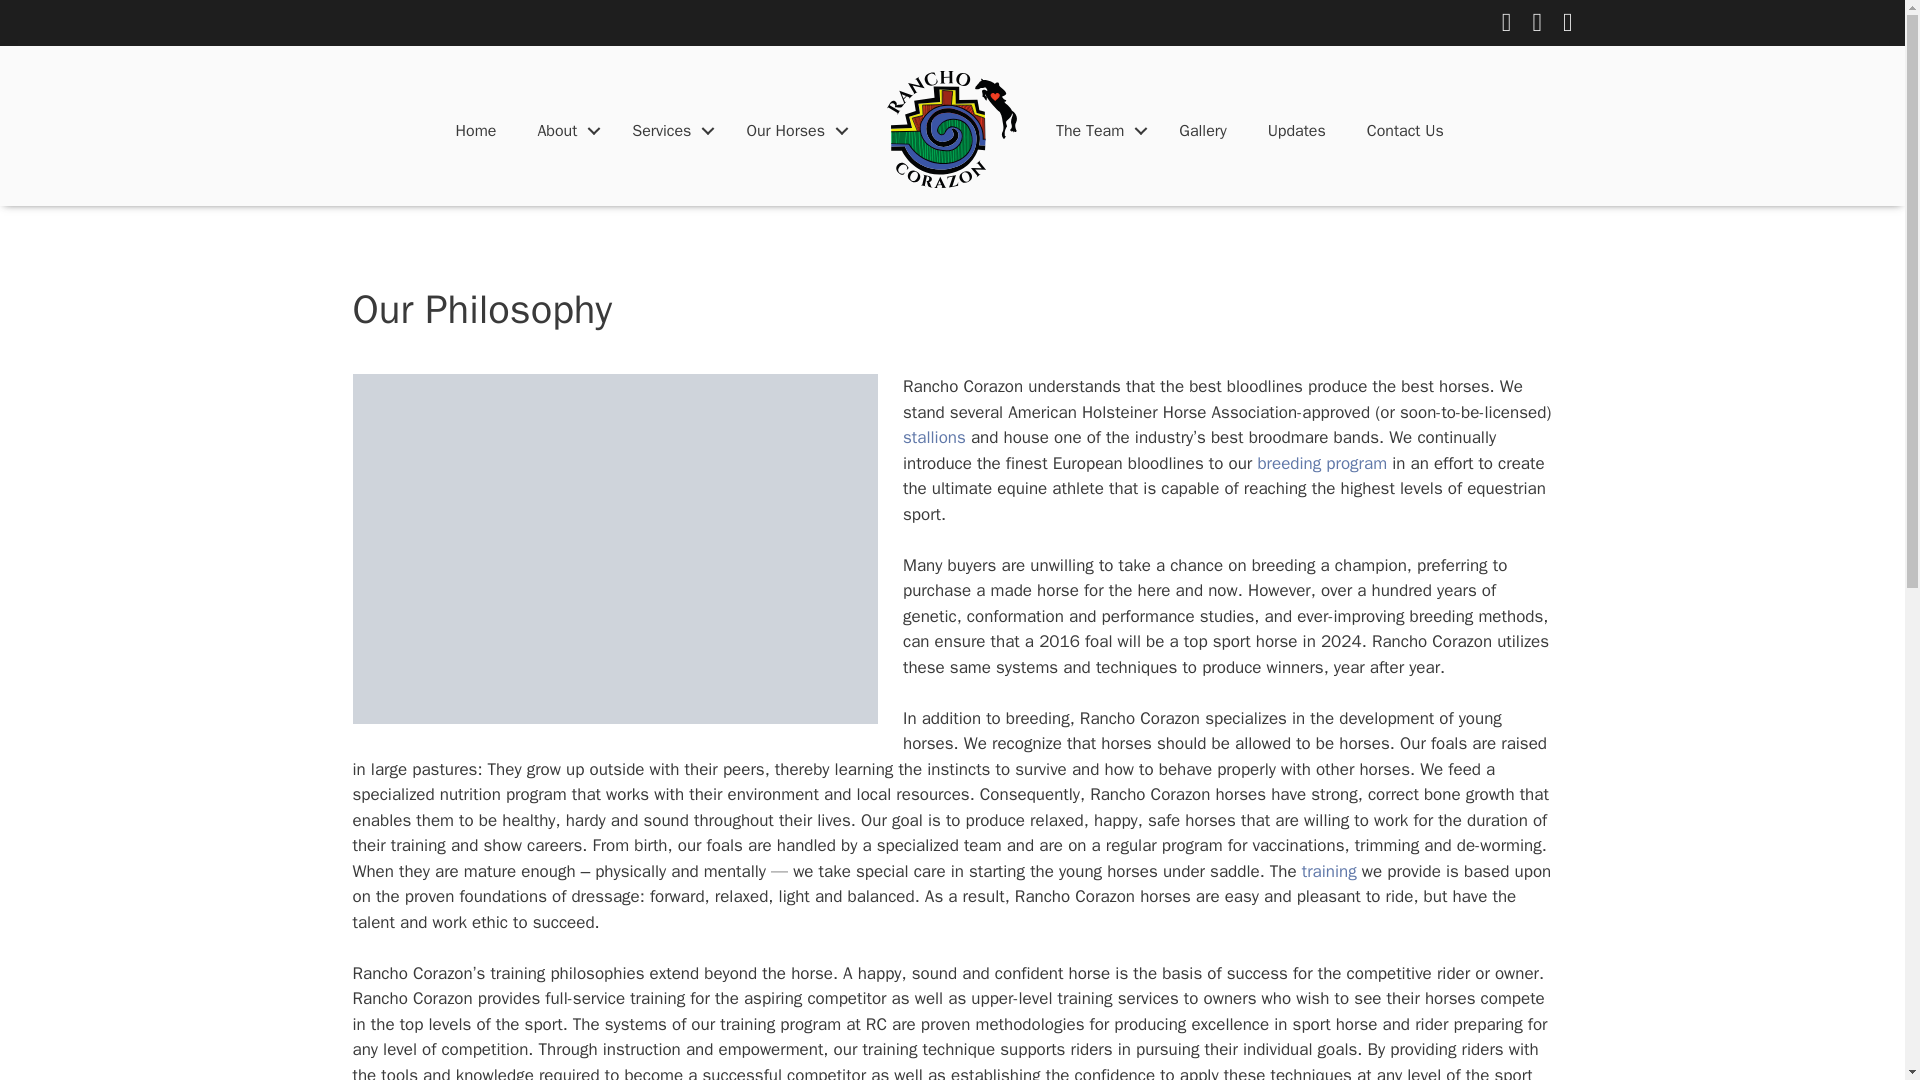 This screenshot has width=1920, height=1080. What do you see at coordinates (1296, 130) in the screenshot?
I see `Updates` at bounding box center [1296, 130].